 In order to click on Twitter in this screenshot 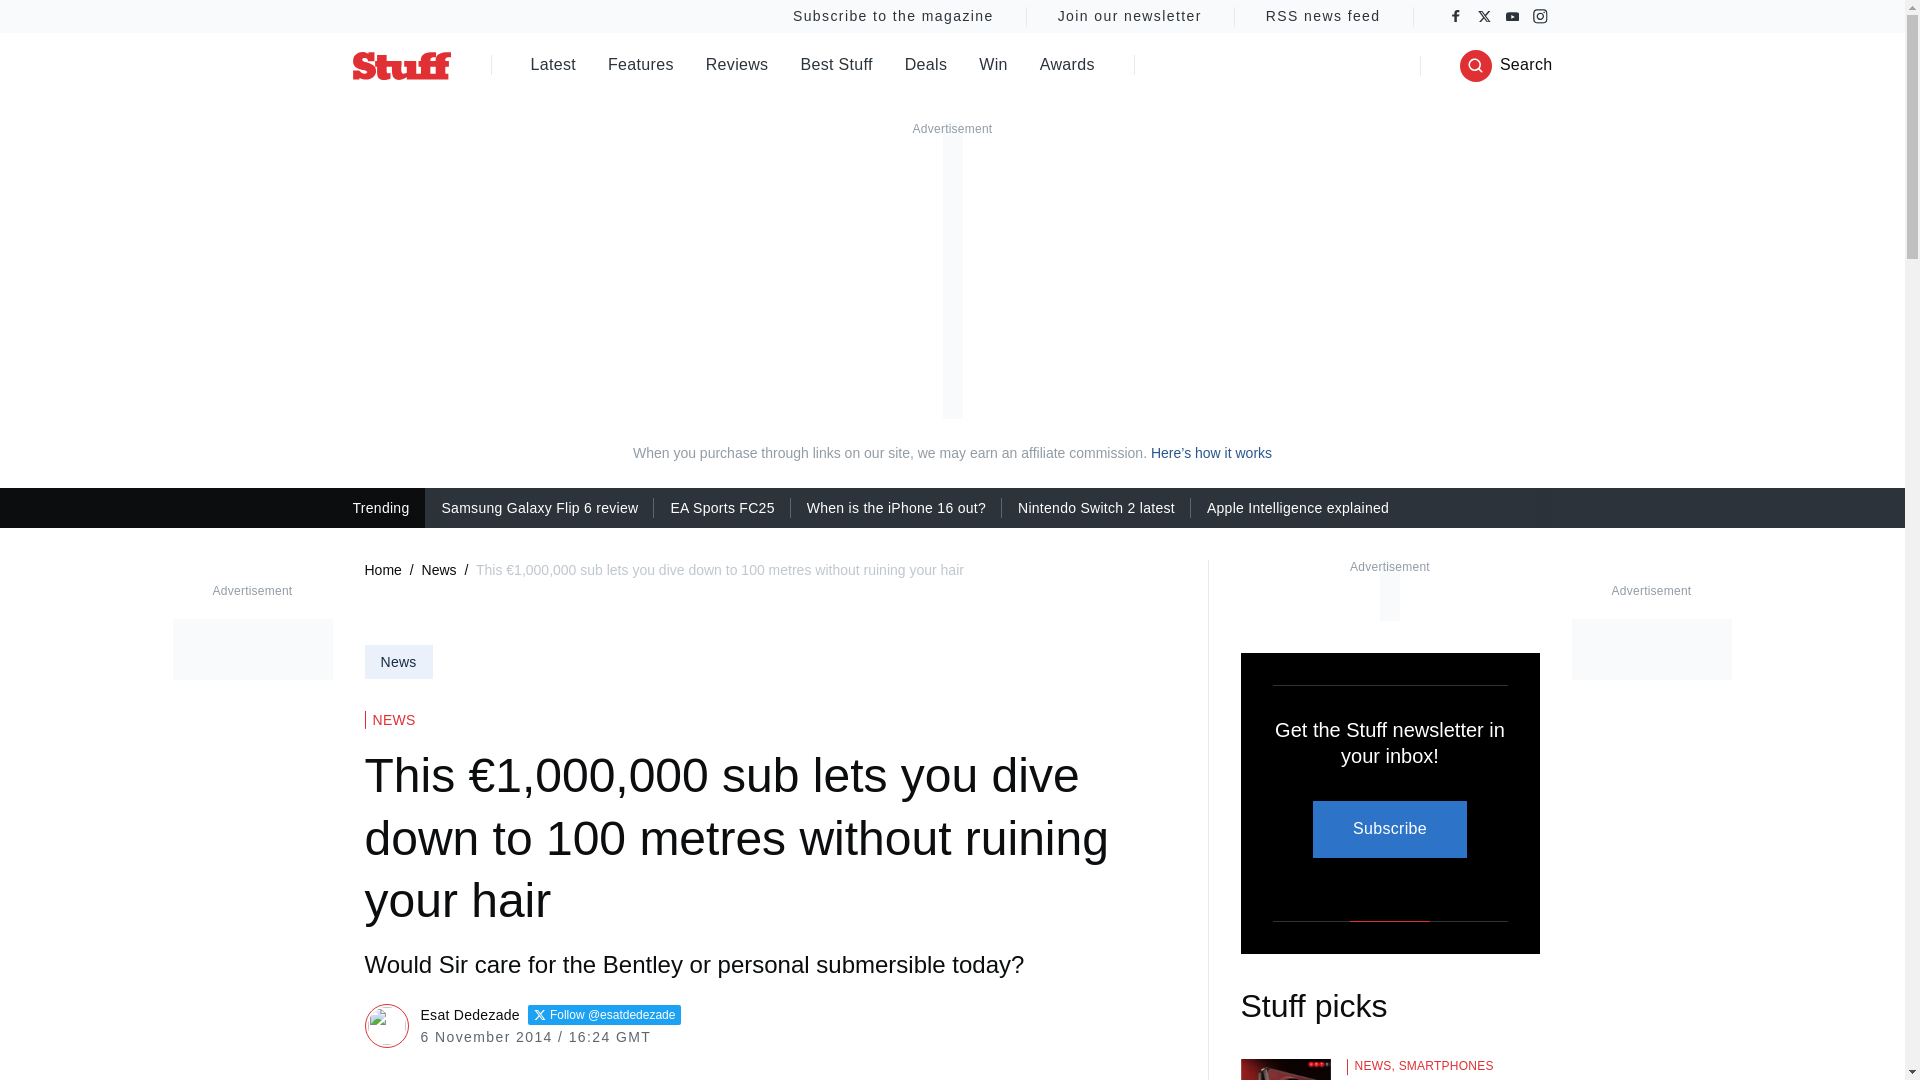, I will do `click(1484, 16)`.